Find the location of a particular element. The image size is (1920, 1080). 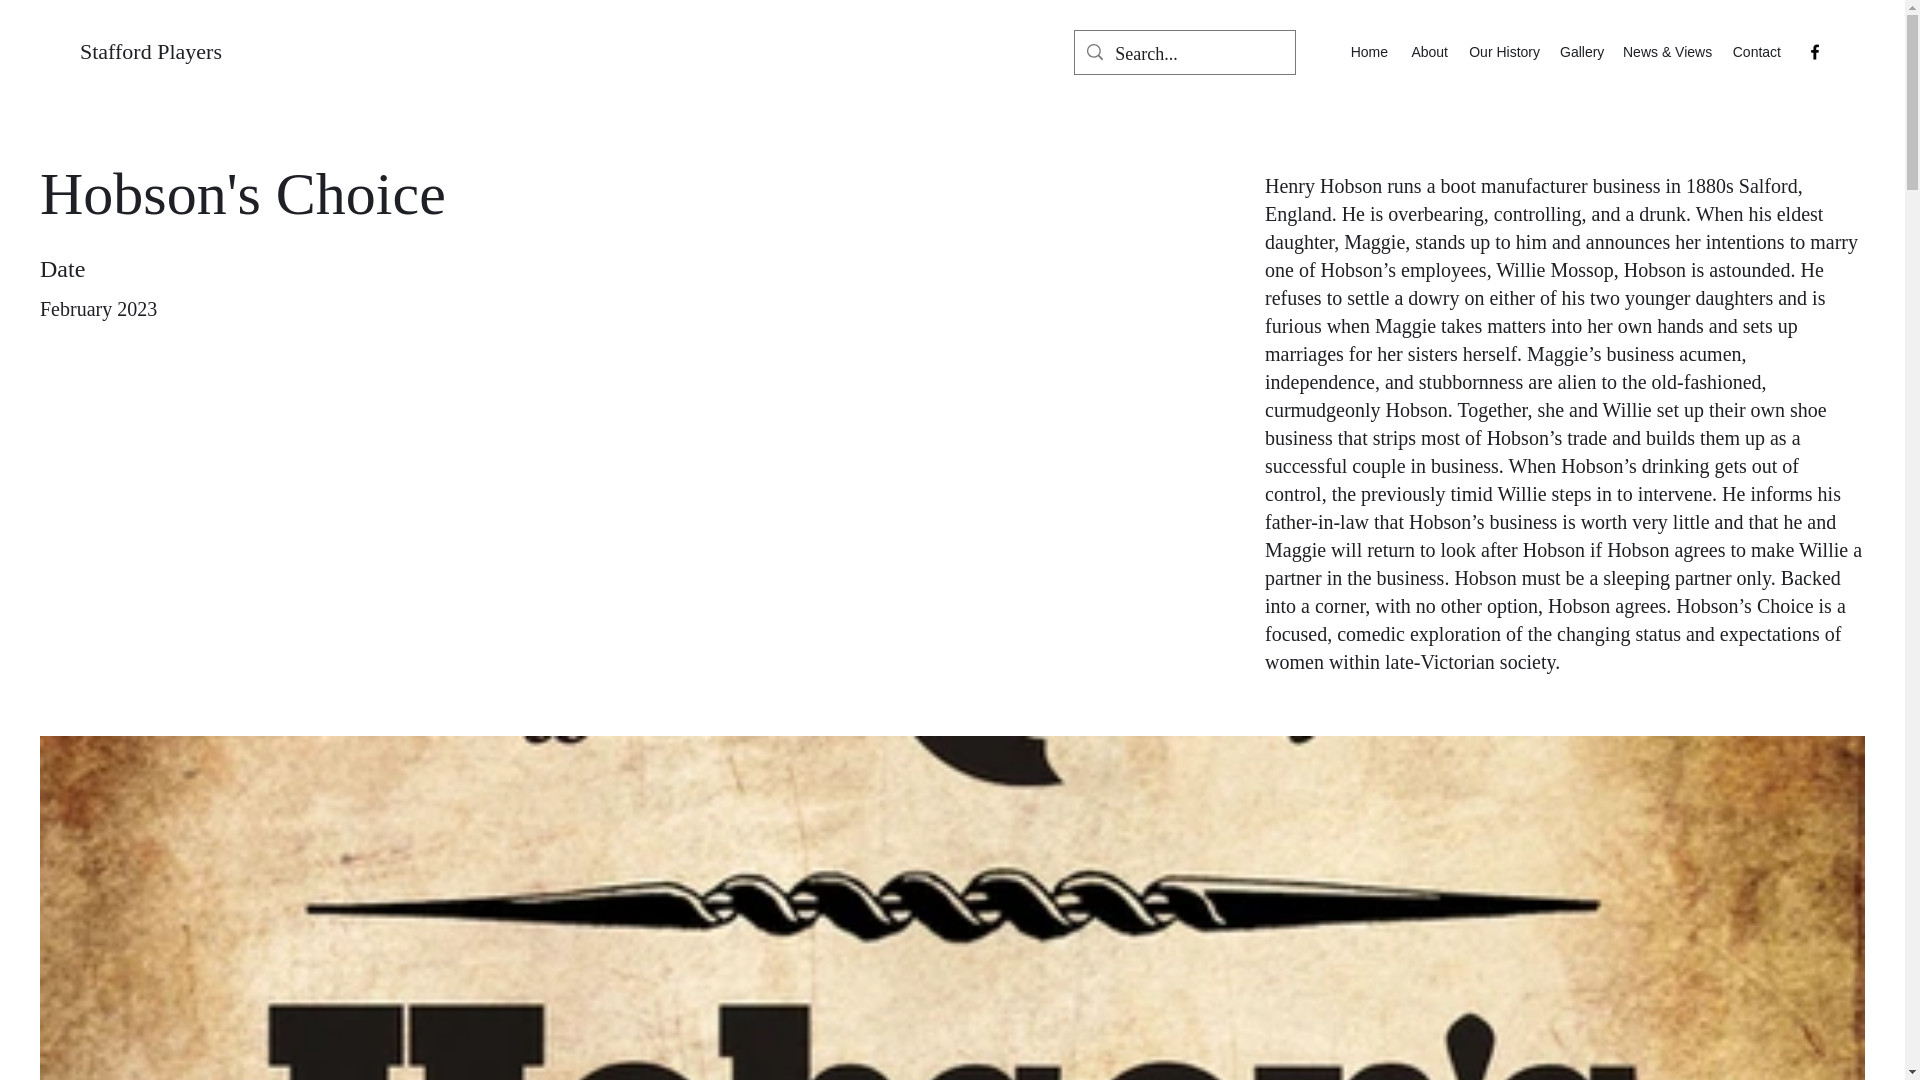

Home is located at coordinates (1368, 51).